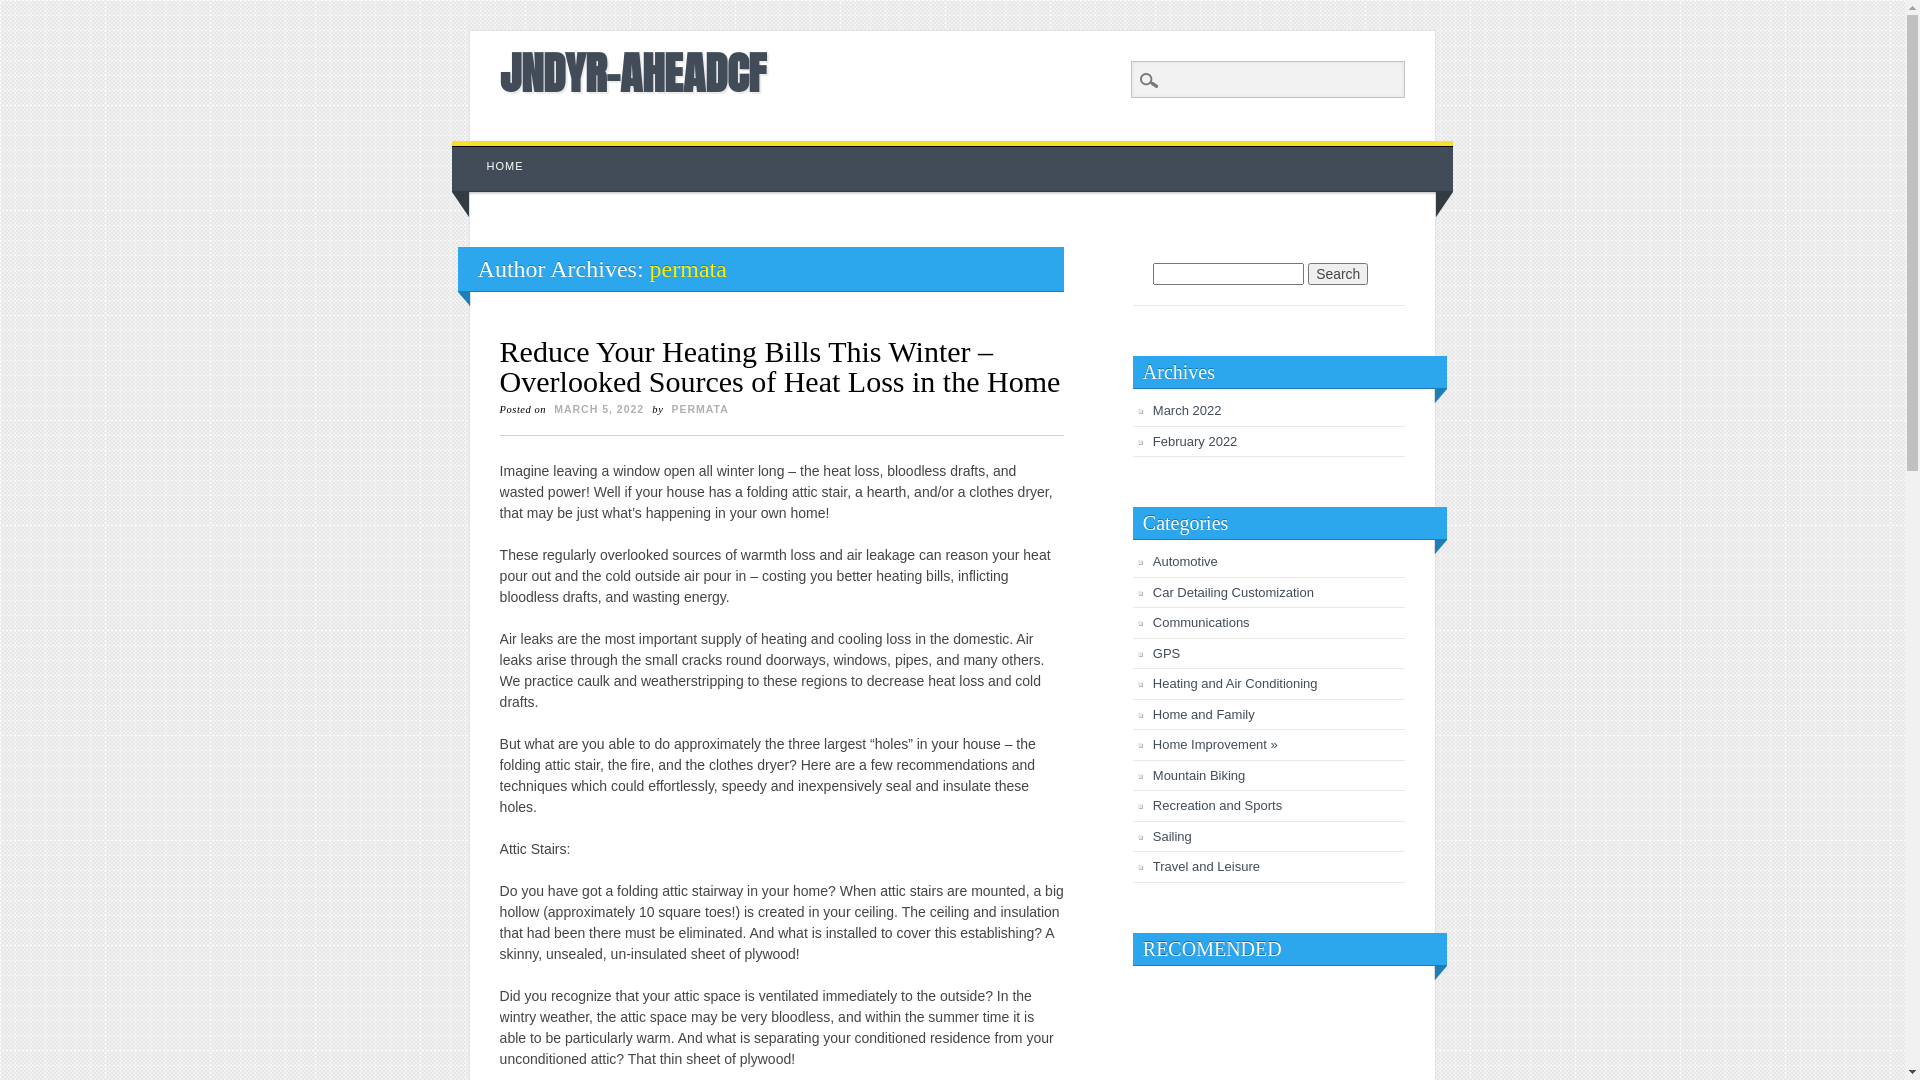 The height and width of the screenshot is (1080, 1920). Describe the element at coordinates (1186, 562) in the screenshot. I see `Automotive` at that location.